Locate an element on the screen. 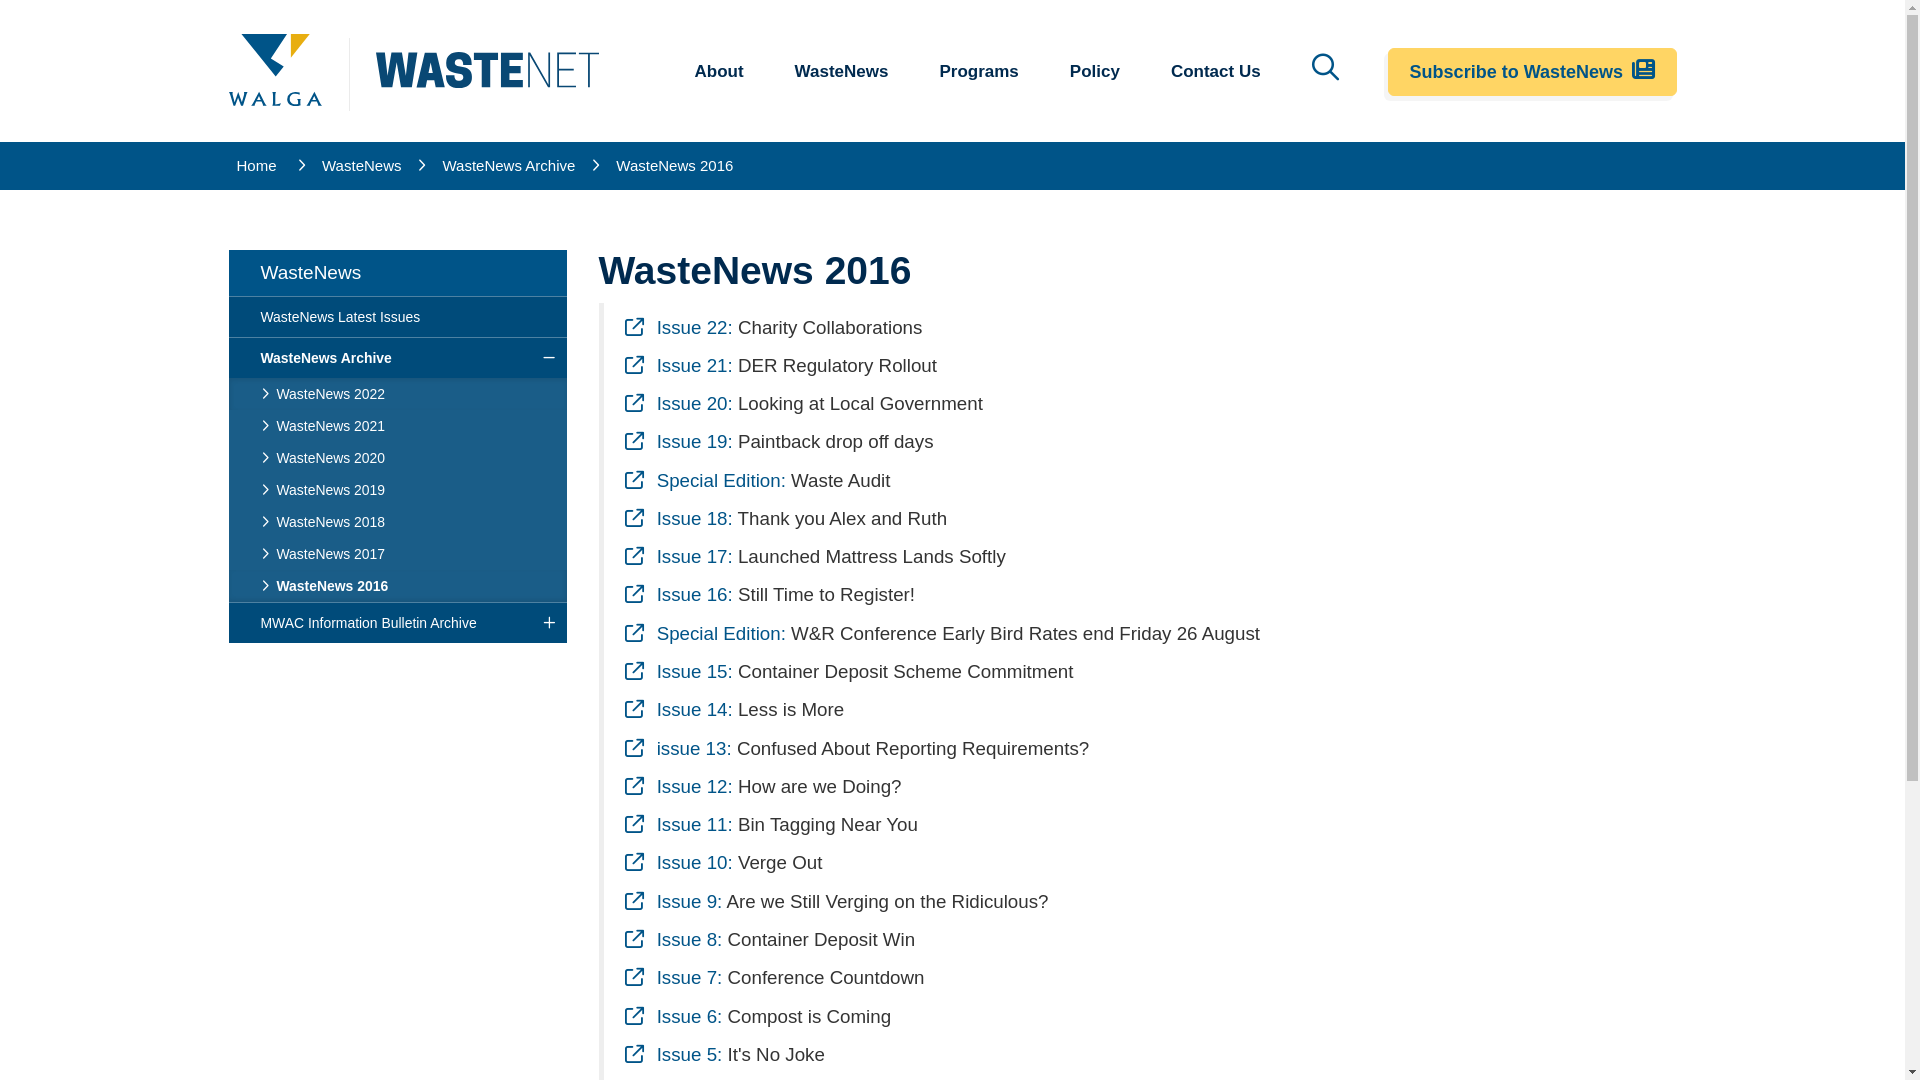 The width and height of the screenshot is (1920, 1080). Special Edition: is located at coordinates (704, 480).